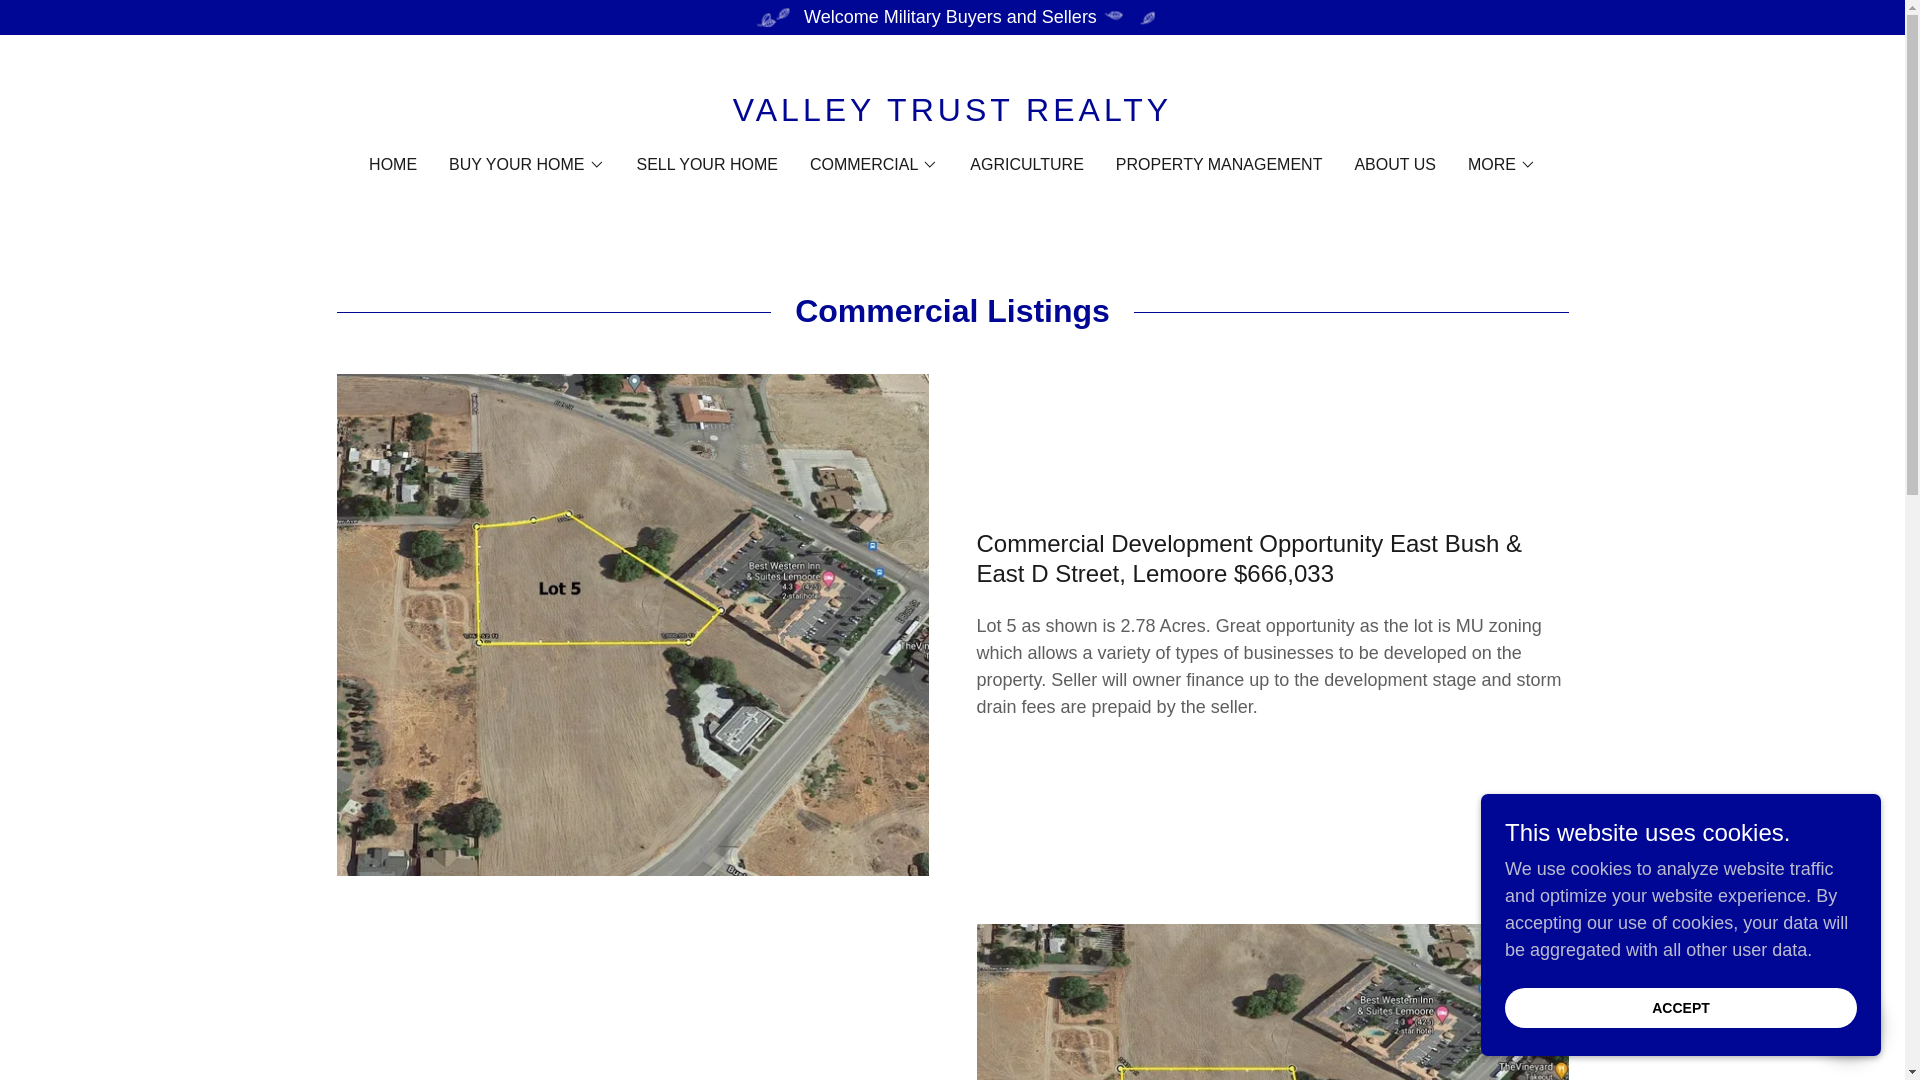 The image size is (1920, 1080). Describe the element at coordinates (952, 114) in the screenshot. I see `VALLEY TRUST REALTY` at that location.